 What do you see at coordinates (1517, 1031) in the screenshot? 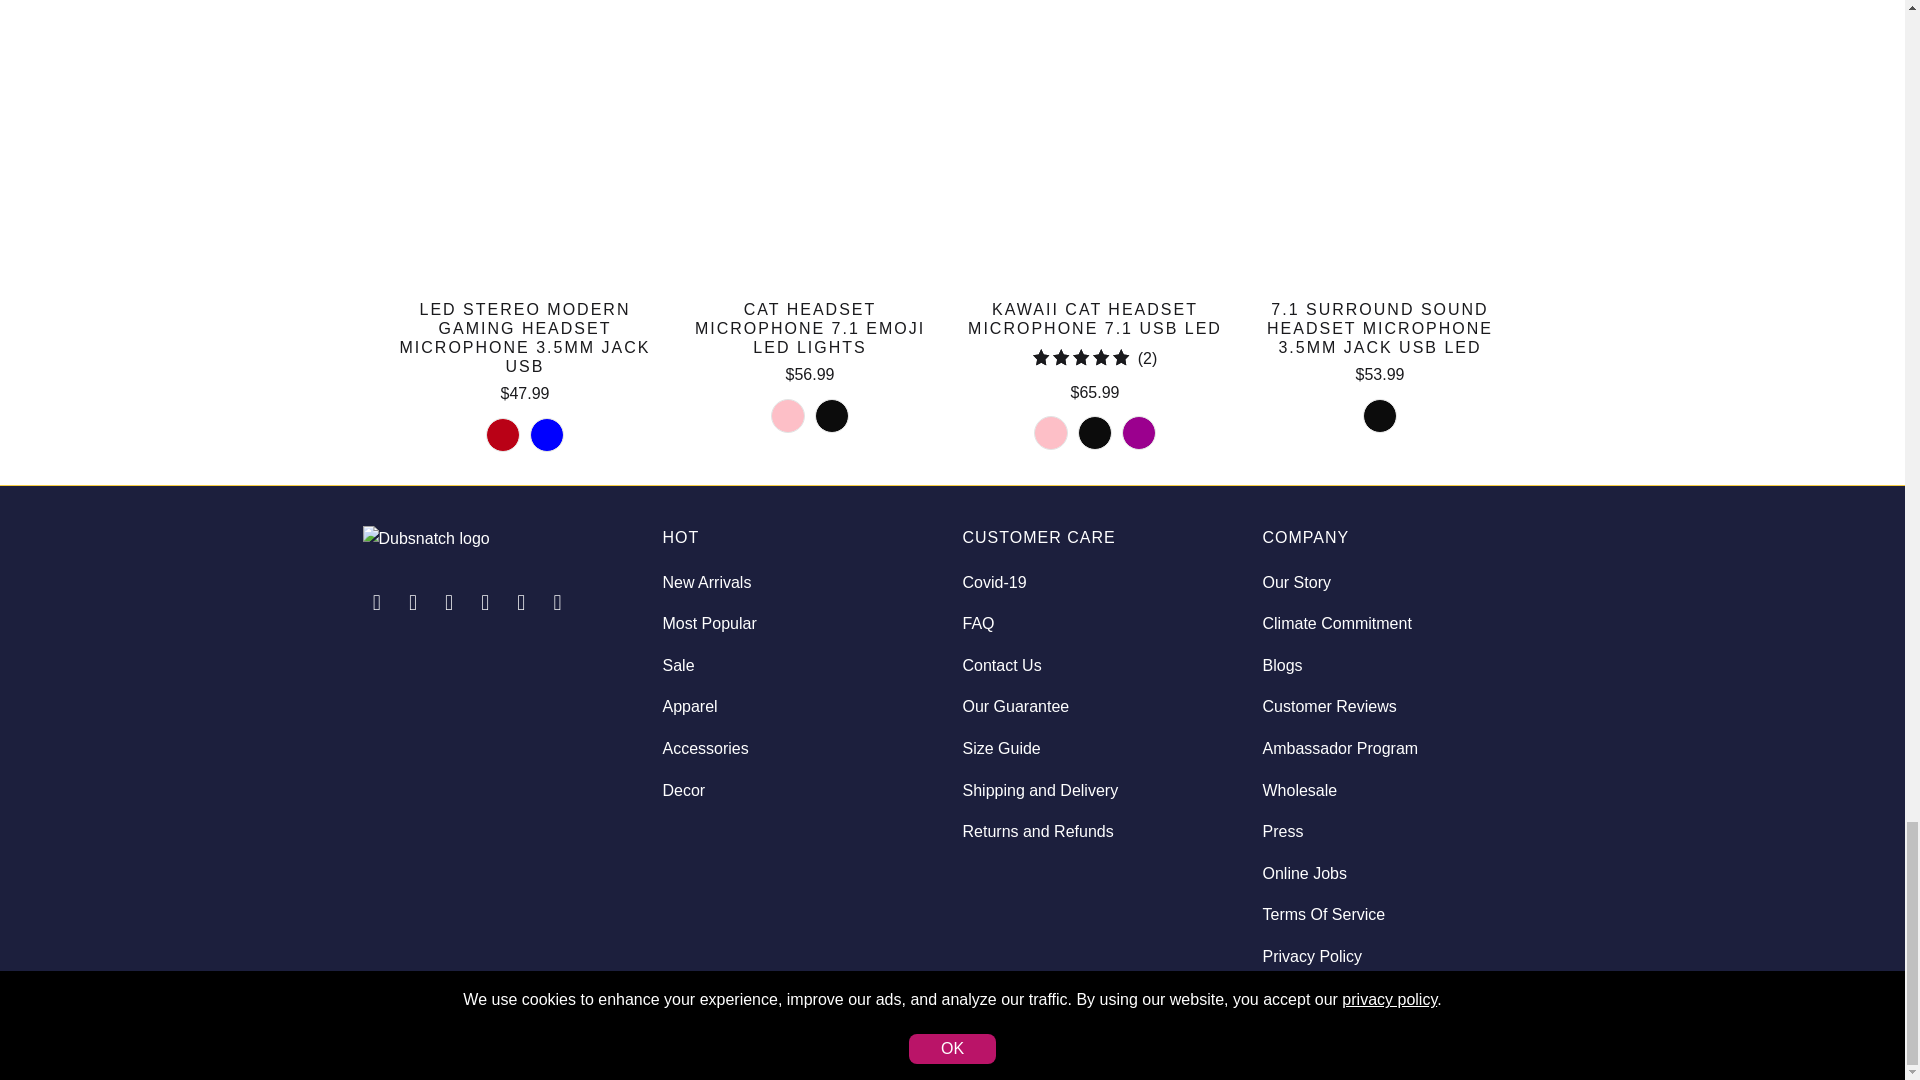
I see `Visa` at bounding box center [1517, 1031].